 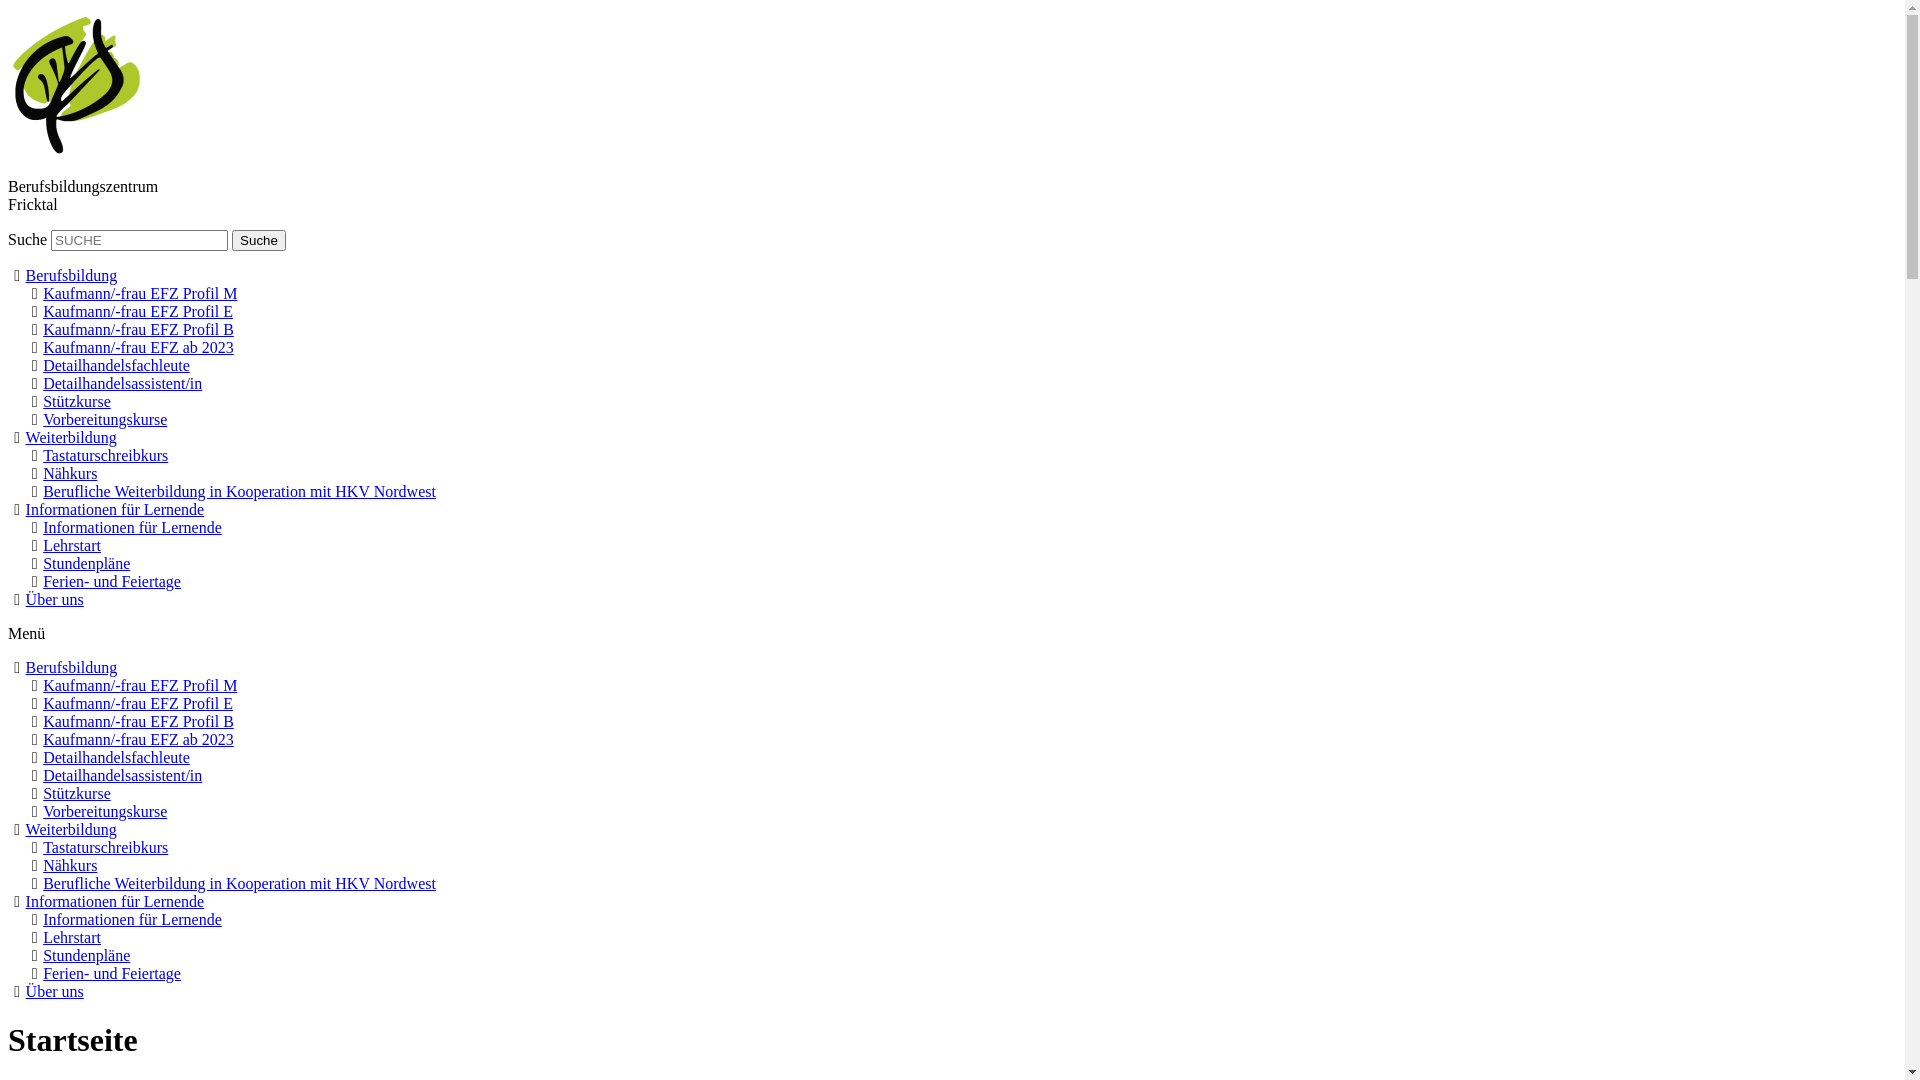 I want to click on Lehrstart, so click(x=72, y=546).